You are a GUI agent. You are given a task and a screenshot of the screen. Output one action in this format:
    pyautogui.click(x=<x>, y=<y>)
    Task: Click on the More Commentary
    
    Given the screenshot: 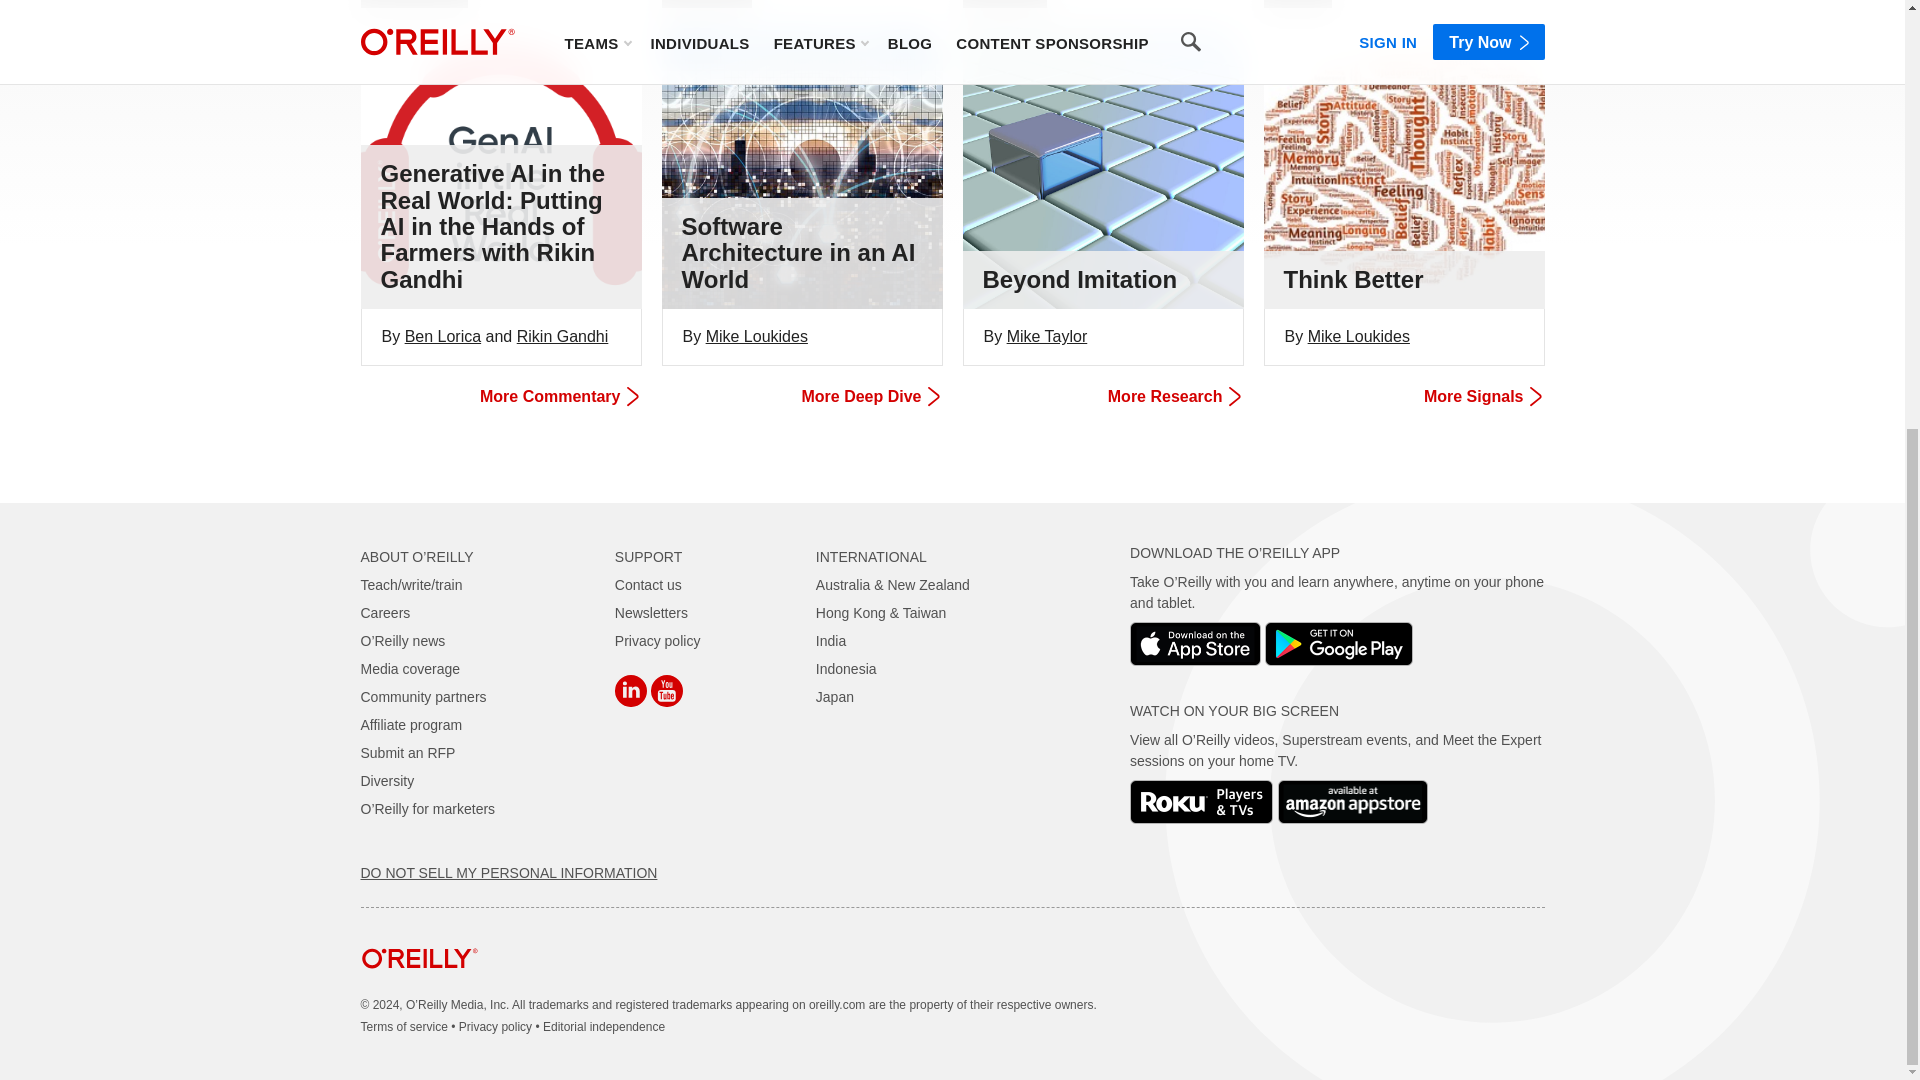 What is the action you would take?
    pyautogui.click(x=498, y=396)
    